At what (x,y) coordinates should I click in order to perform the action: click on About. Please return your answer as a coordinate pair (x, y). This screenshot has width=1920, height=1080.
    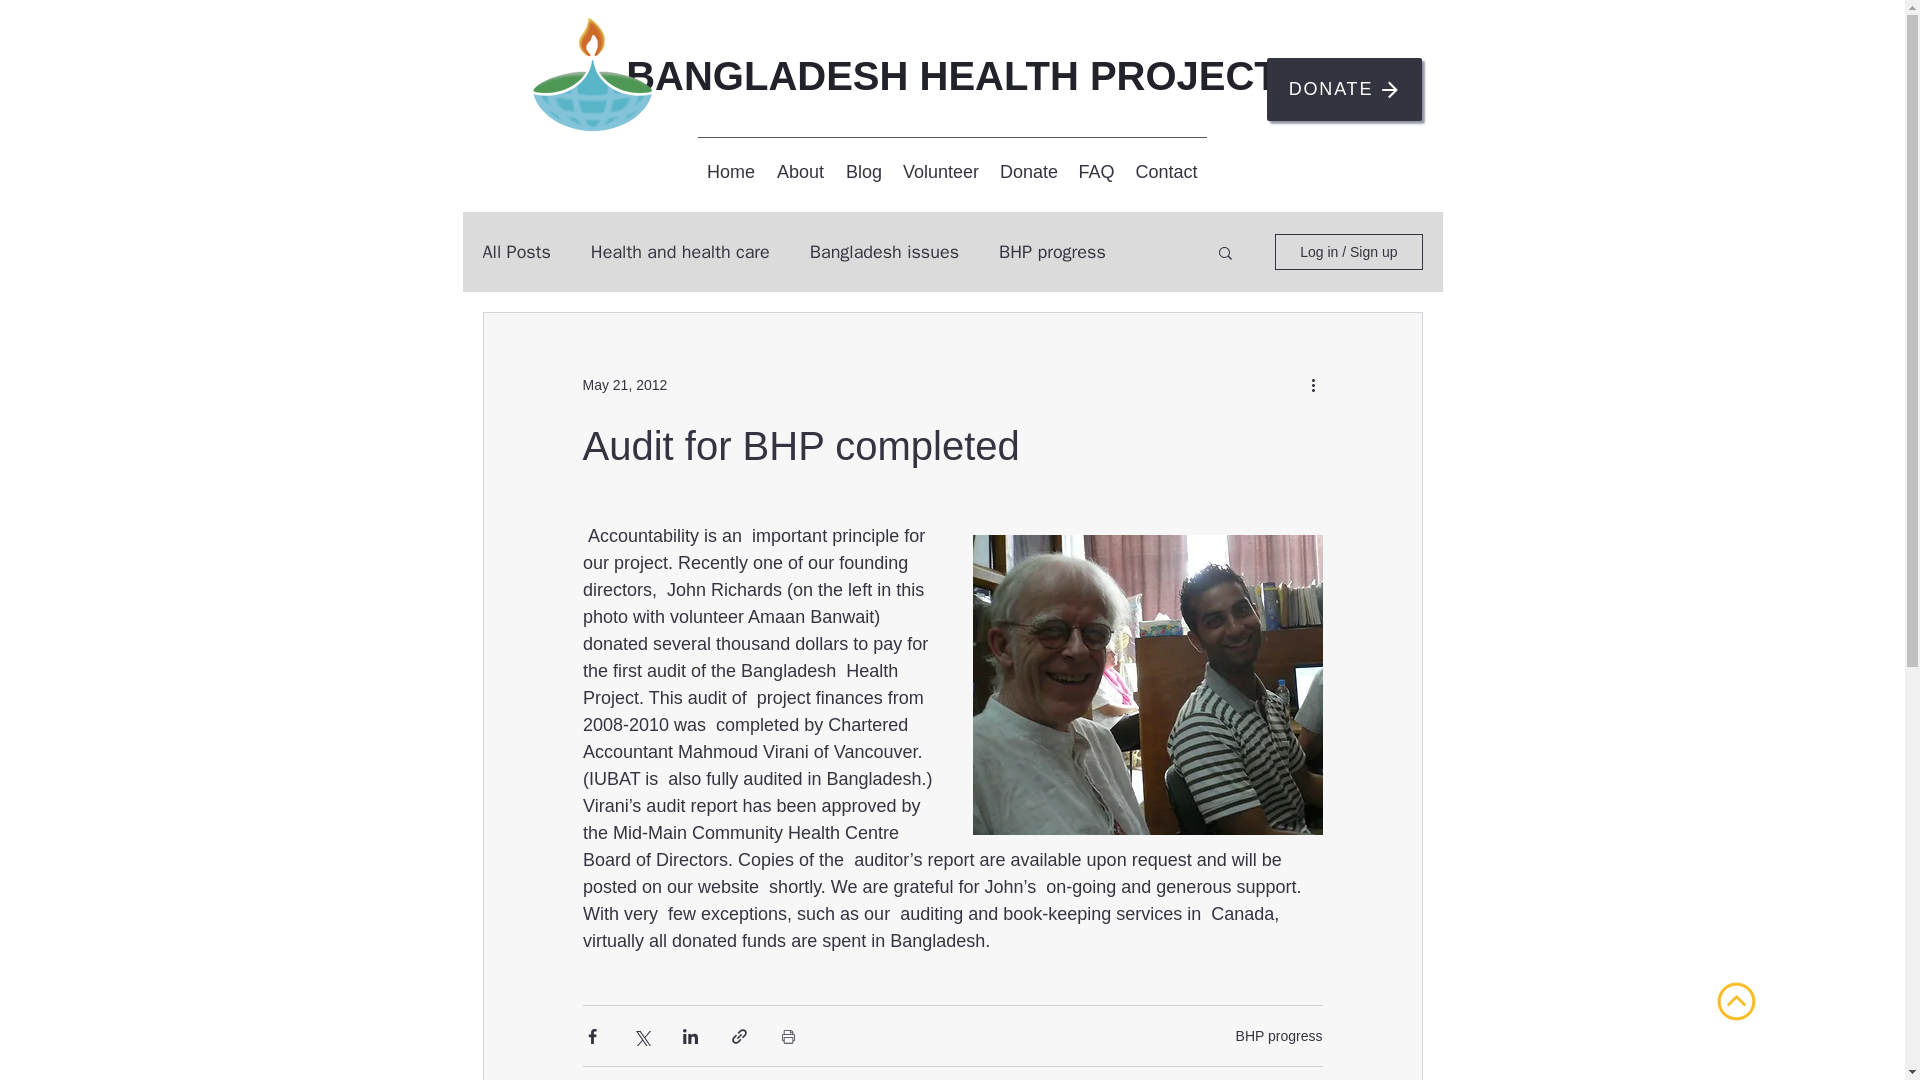
    Looking at the image, I should click on (800, 171).